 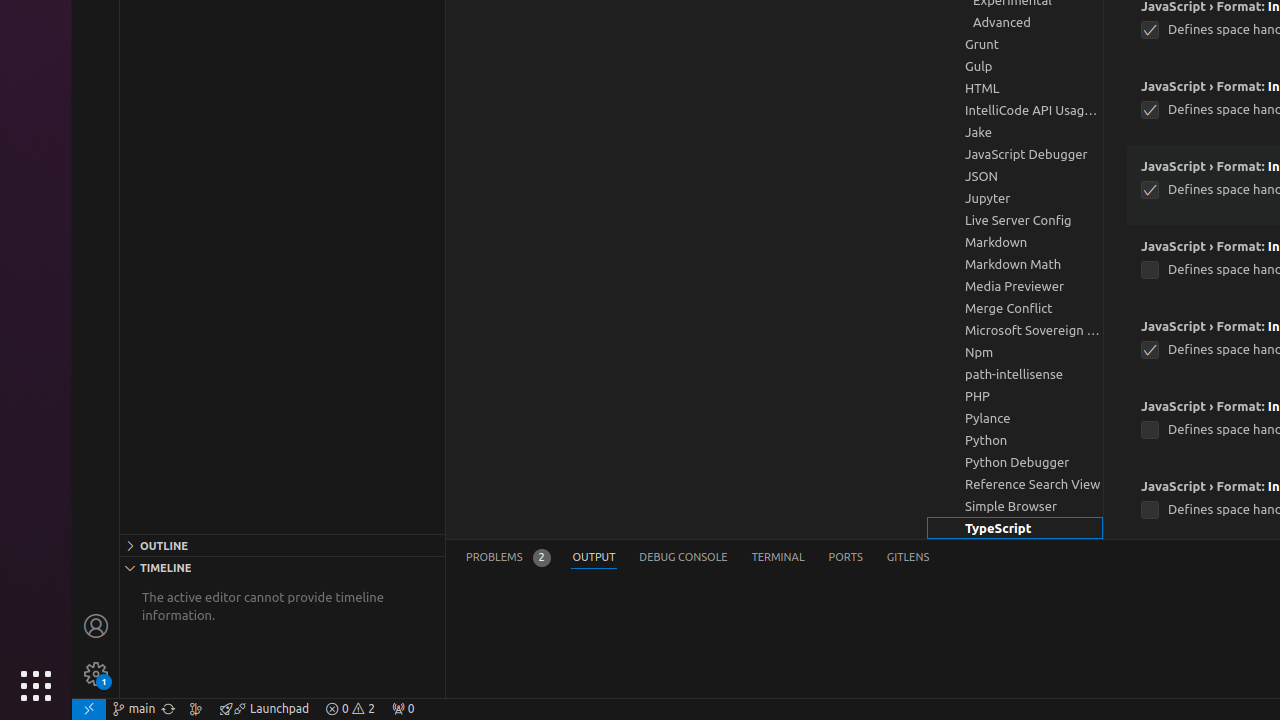 What do you see at coordinates (96, 674) in the screenshot?
I see `Manage - New Code update available.` at bounding box center [96, 674].